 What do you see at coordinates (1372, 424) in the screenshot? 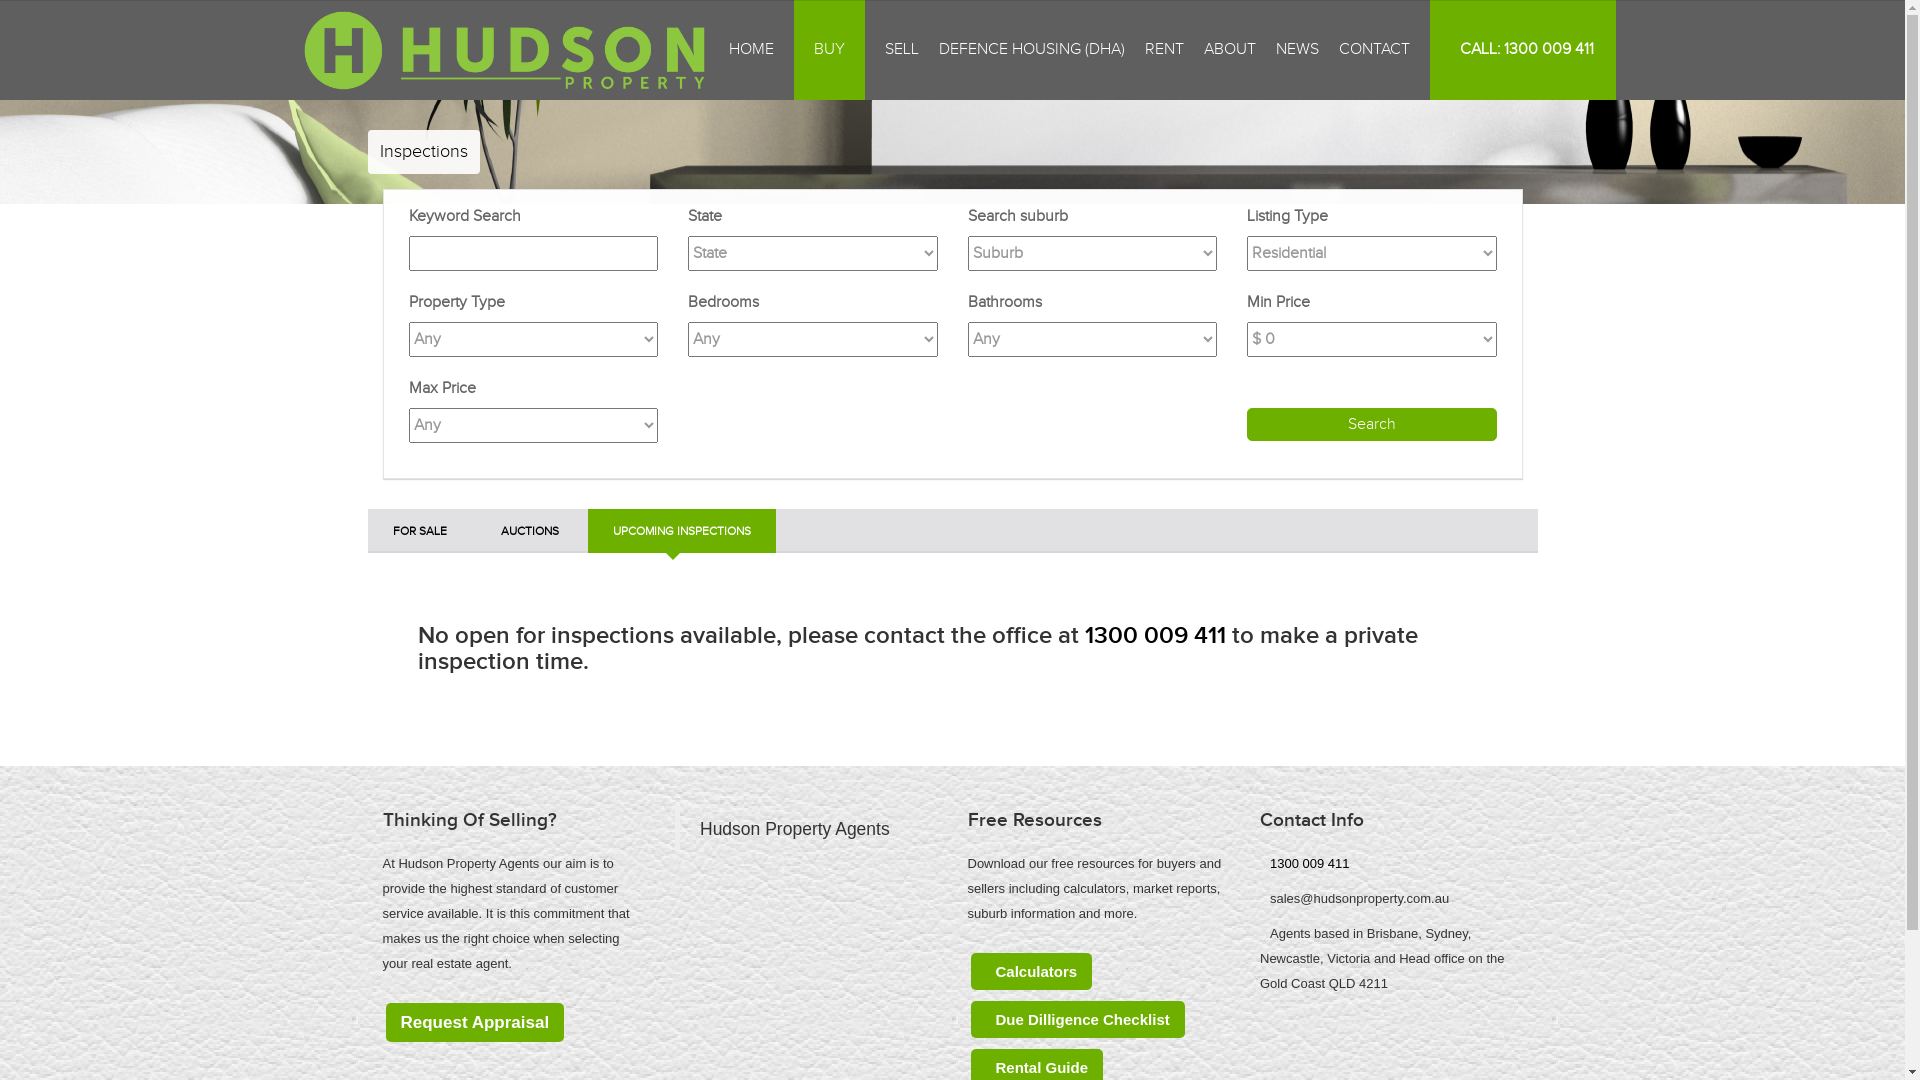
I see `Search` at bounding box center [1372, 424].